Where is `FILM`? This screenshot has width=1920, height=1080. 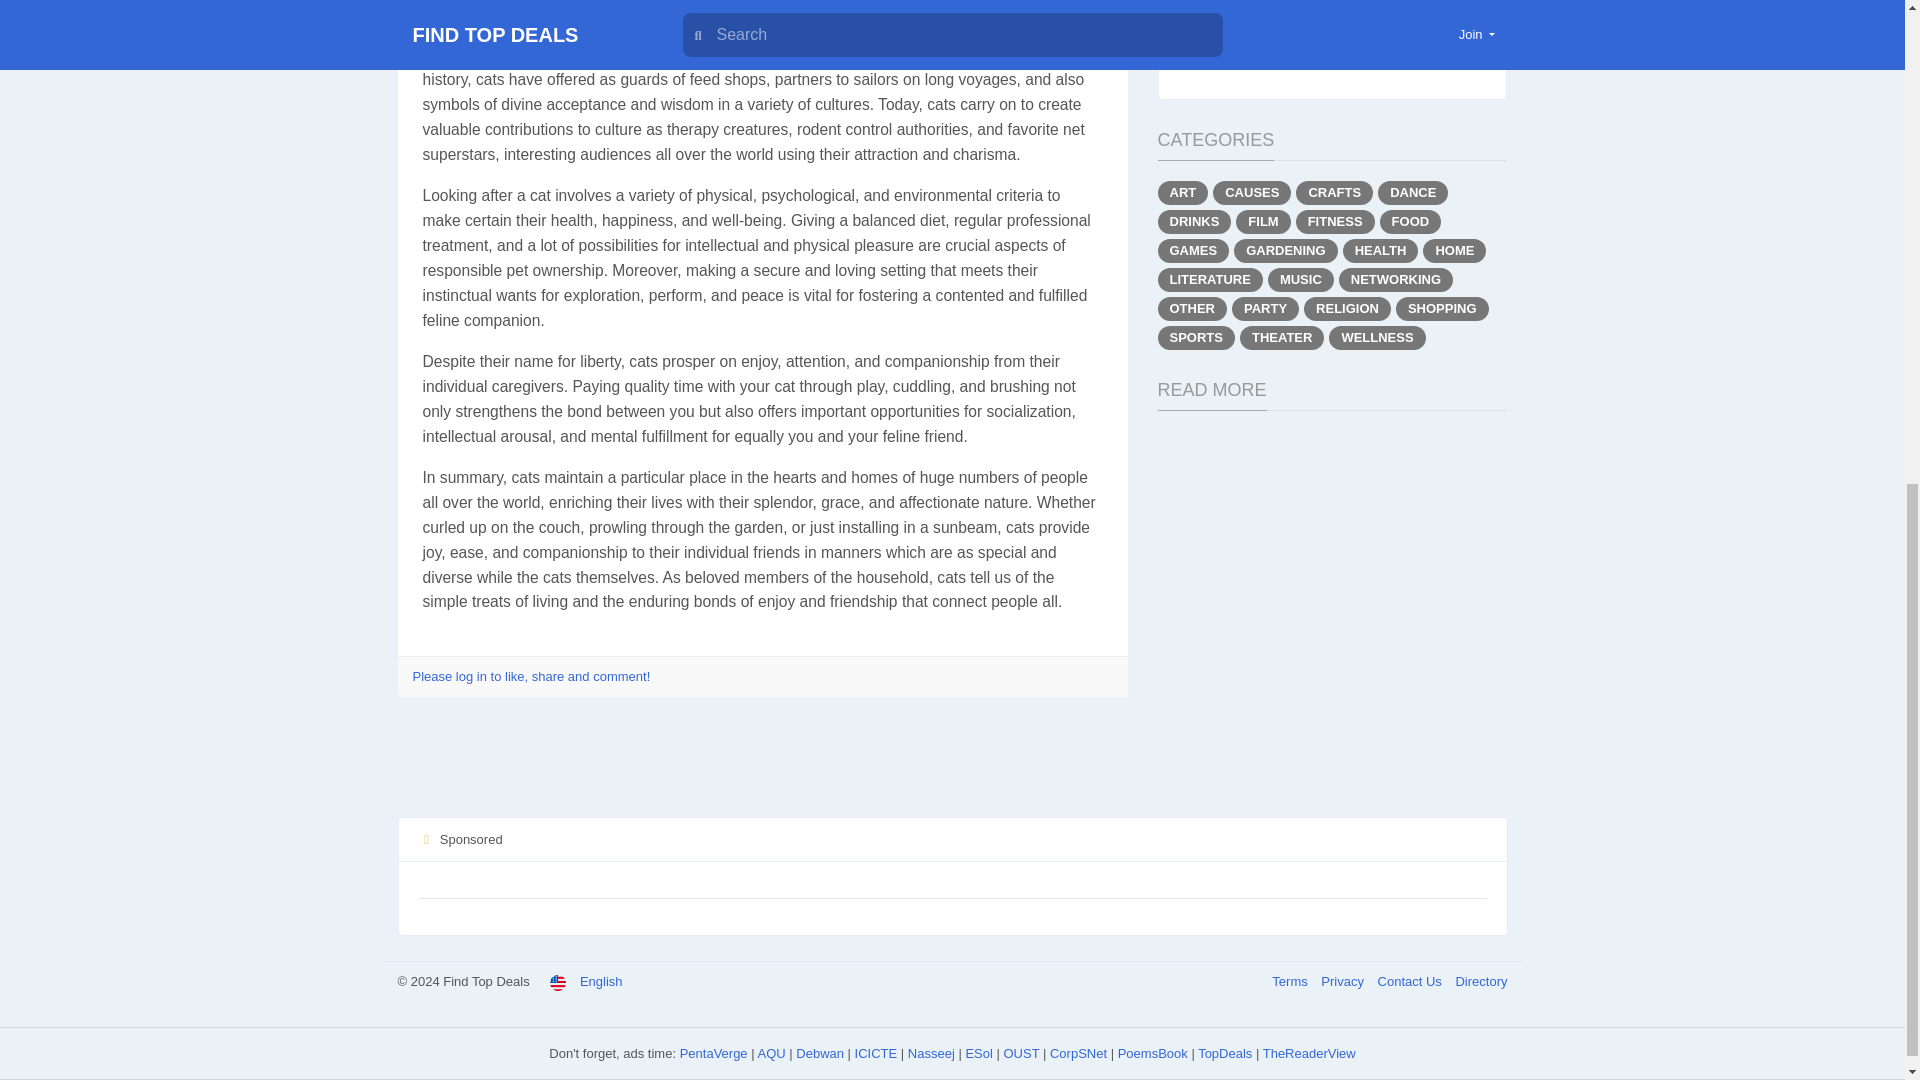
FILM is located at coordinates (1263, 222).